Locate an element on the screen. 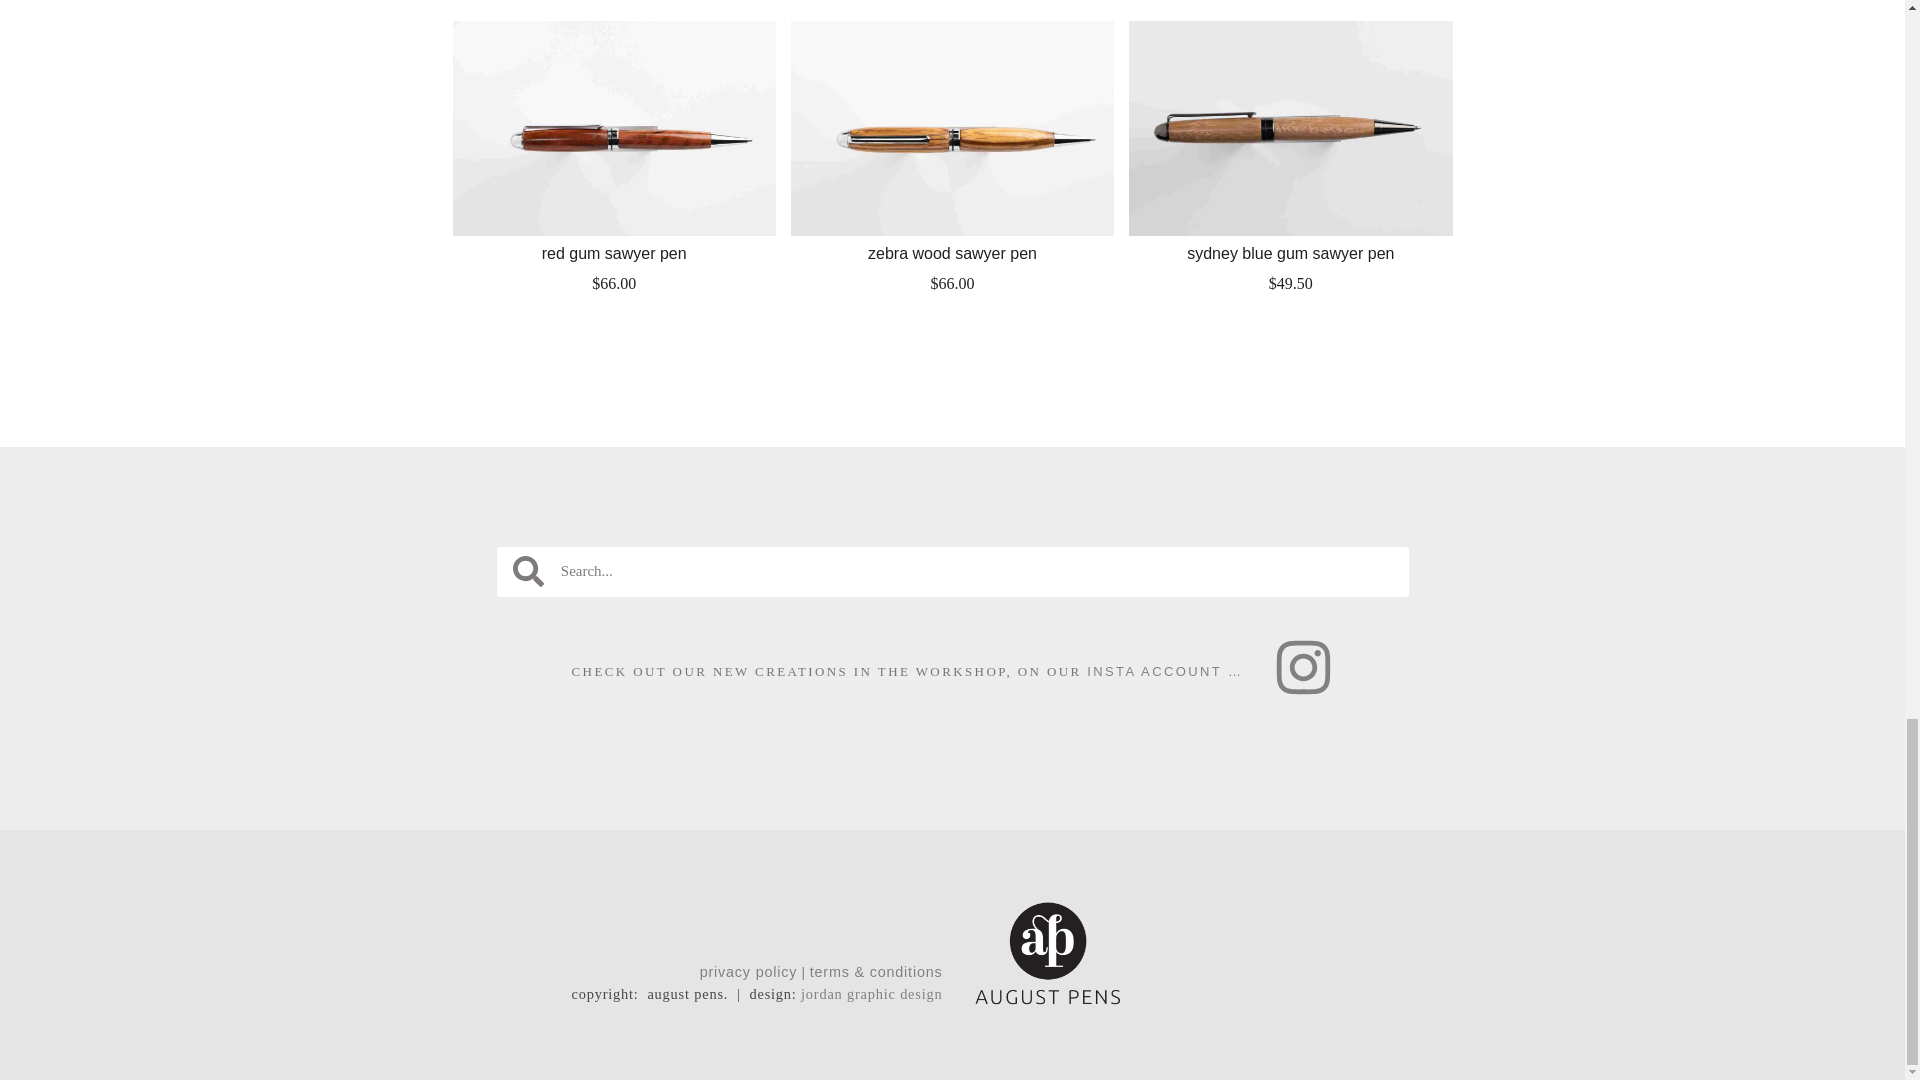 Image resolution: width=1920 pixels, height=1080 pixels. ADD TO CART is located at coordinates (952, 326).